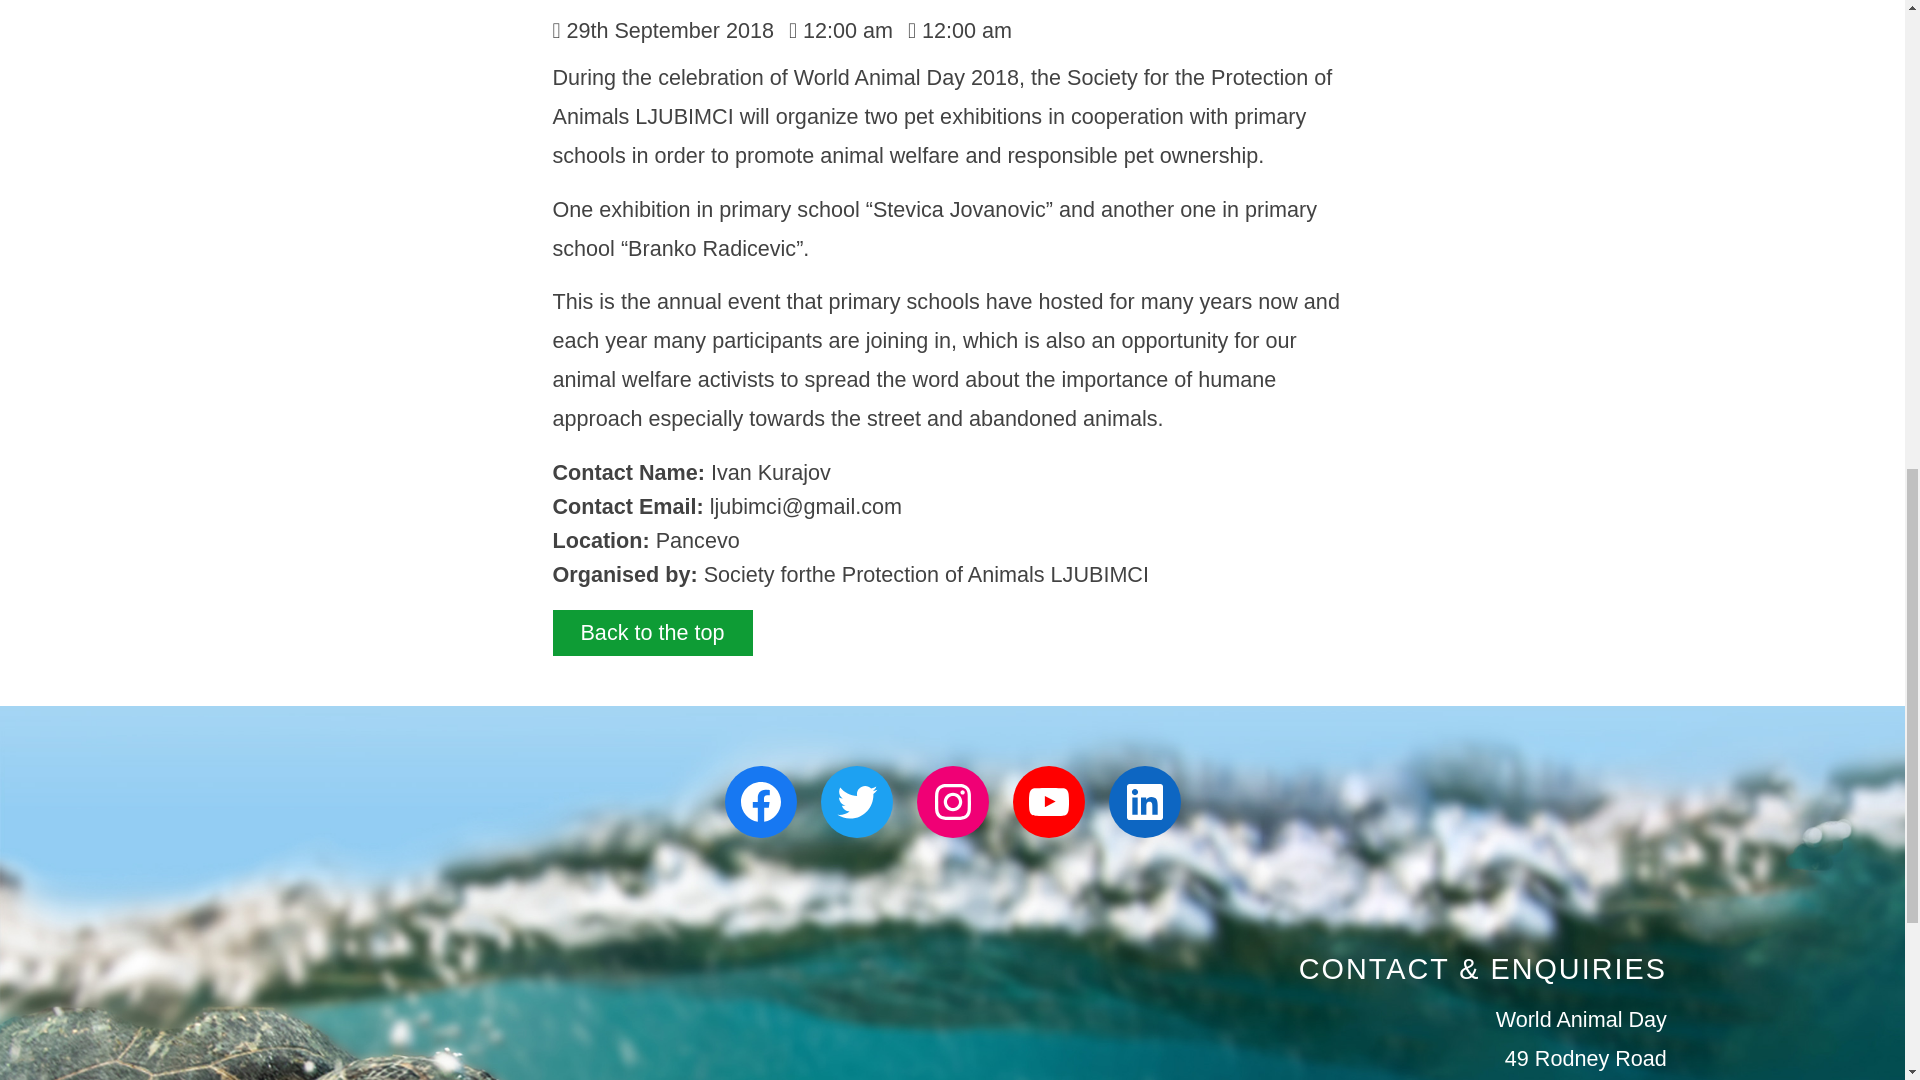 This screenshot has width=1920, height=1080. What do you see at coordinates (856, 802) in the screenshot?
I see `Twitter` at bounding box center [856, 802].